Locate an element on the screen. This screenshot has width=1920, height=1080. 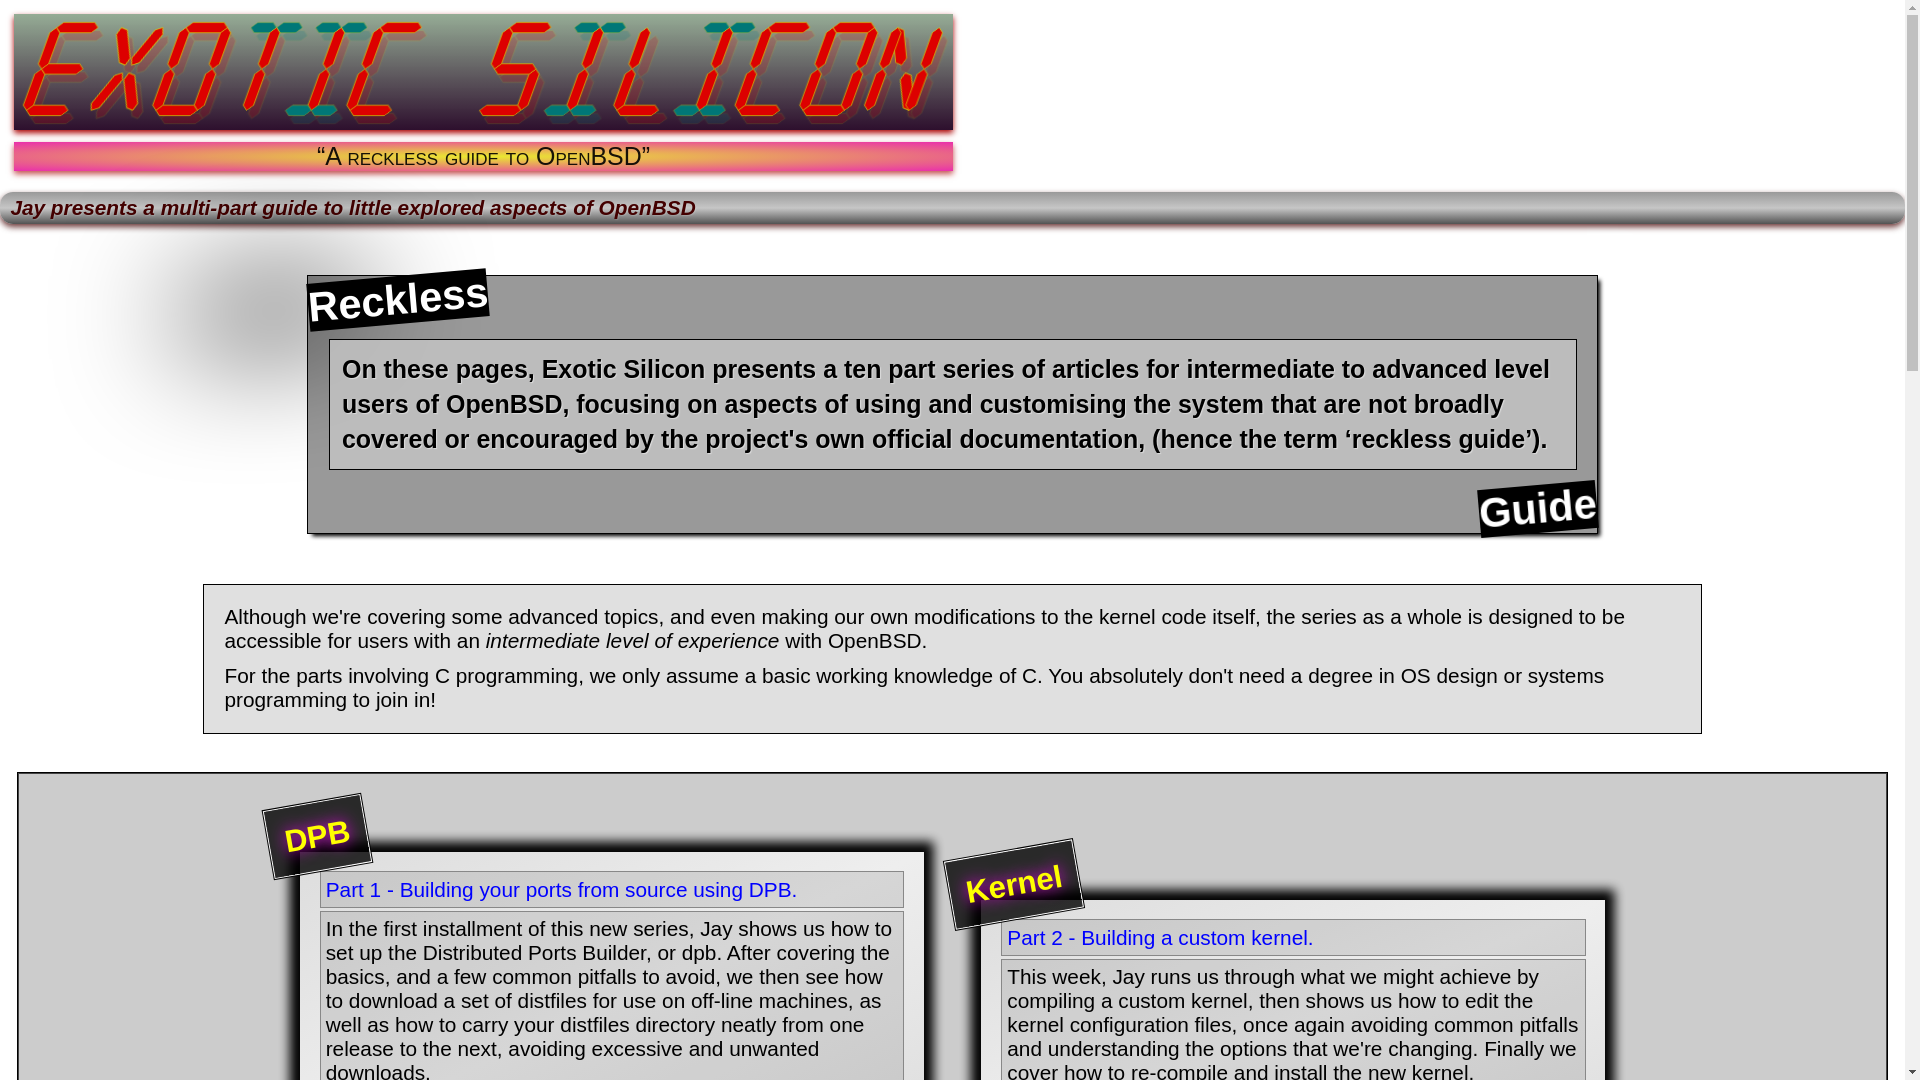
EXOTIC SILICON is located at coordinates (482, 71).